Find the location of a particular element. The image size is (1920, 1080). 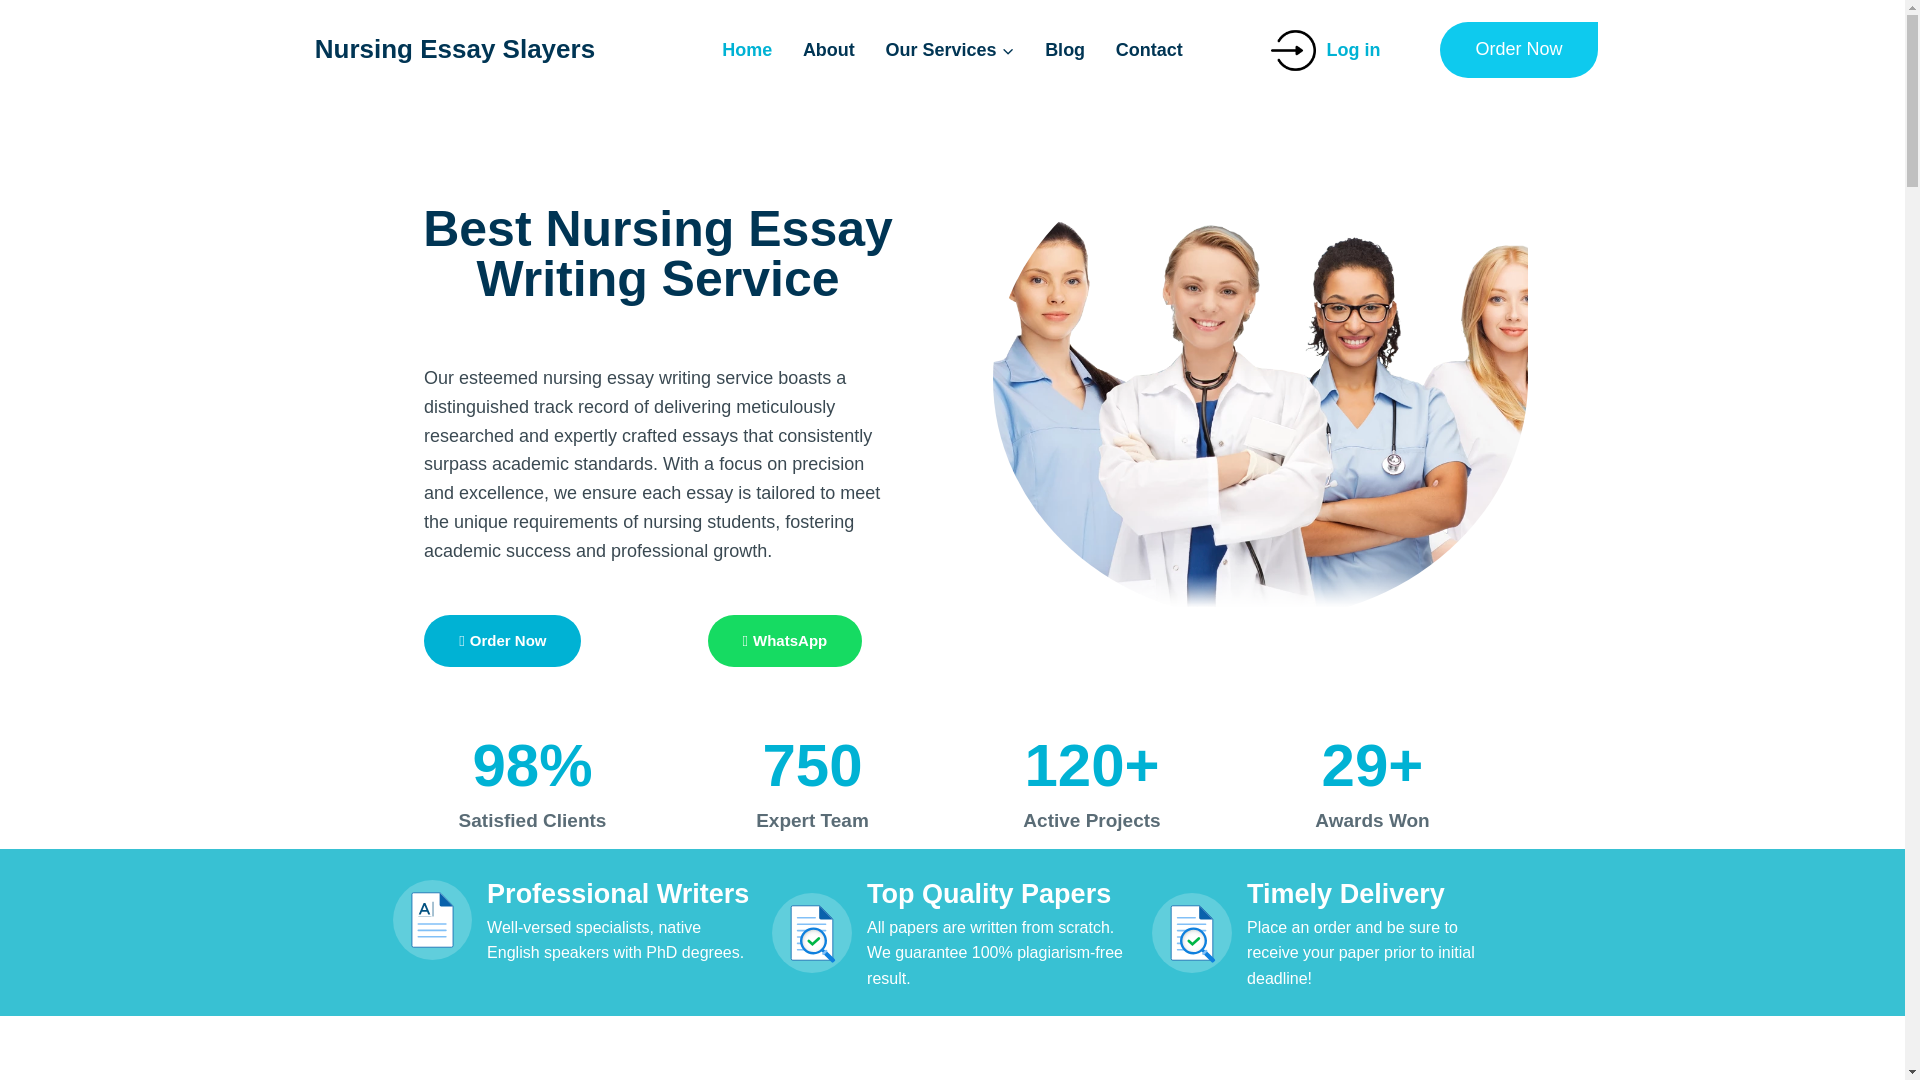

Order Now is located at coordinates (1518, 49).